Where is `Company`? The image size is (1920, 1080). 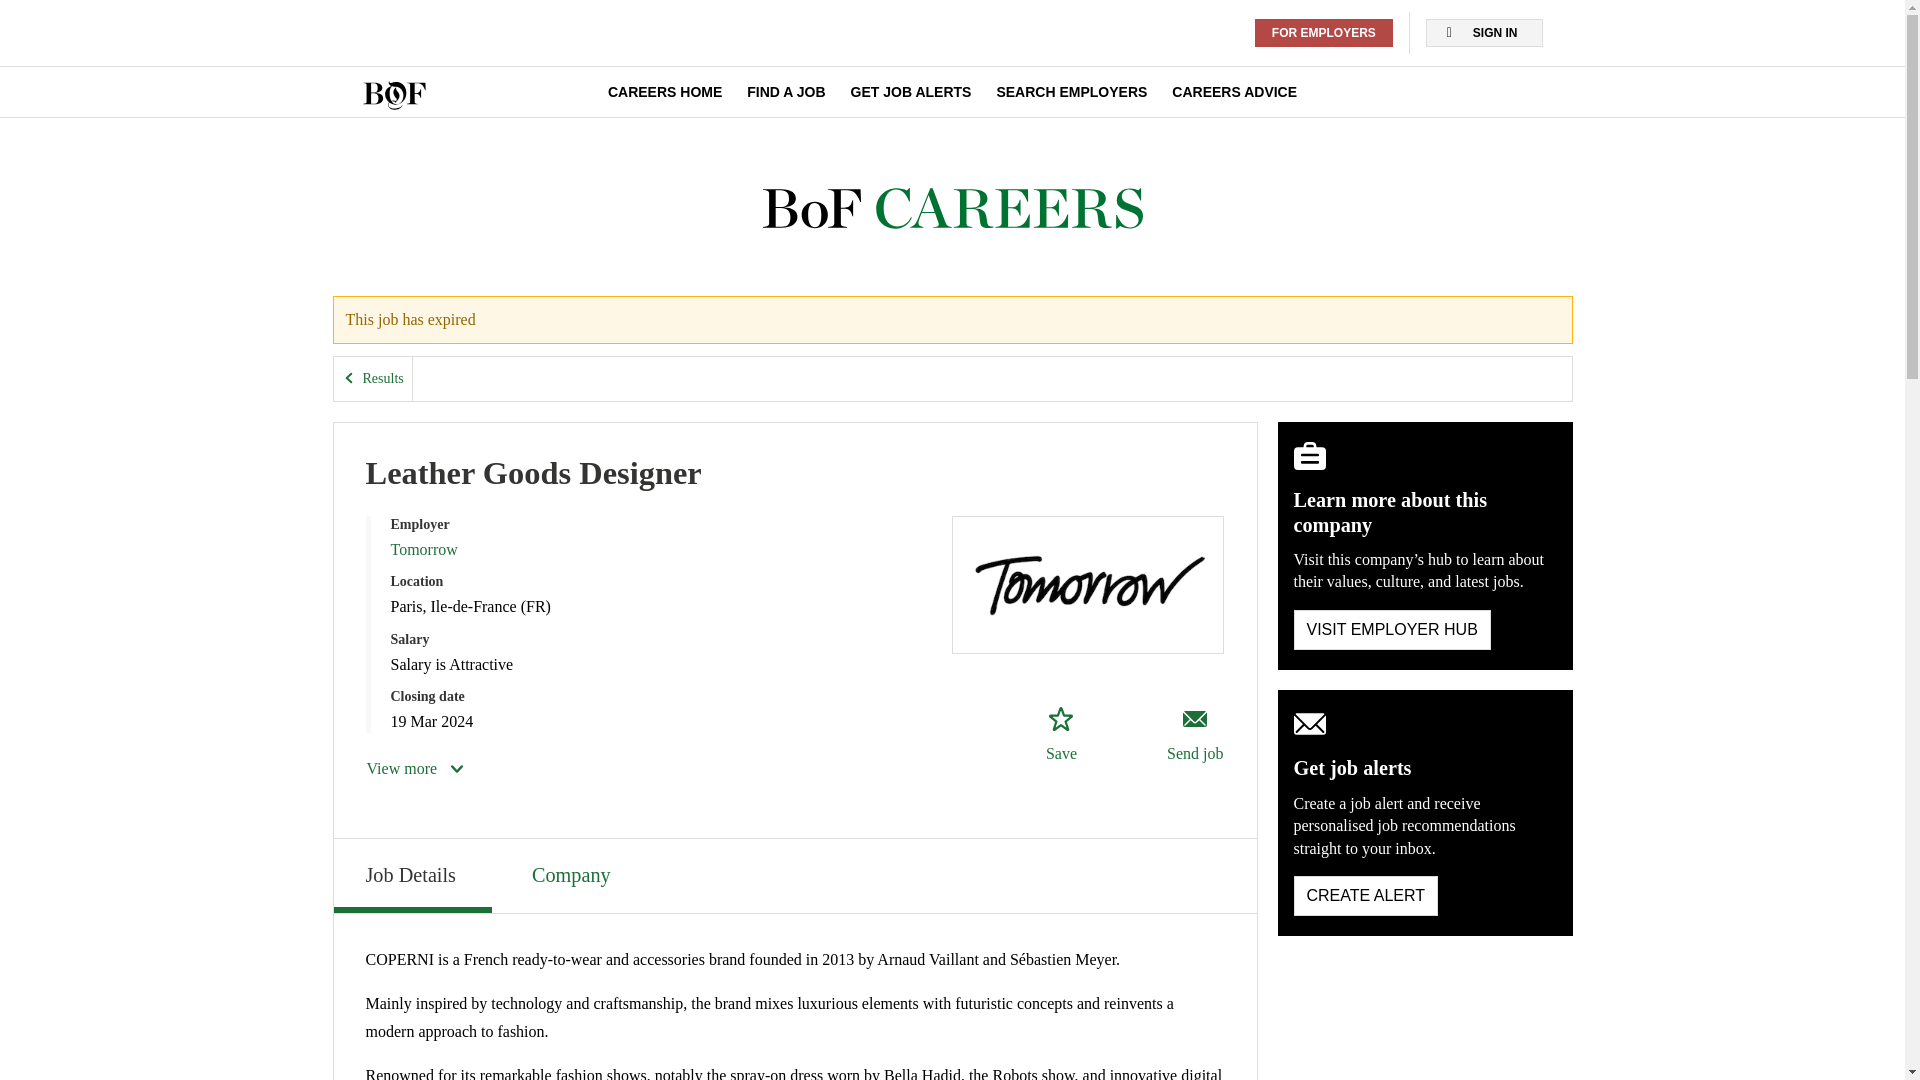 Company is located at coordinates (573, 873).